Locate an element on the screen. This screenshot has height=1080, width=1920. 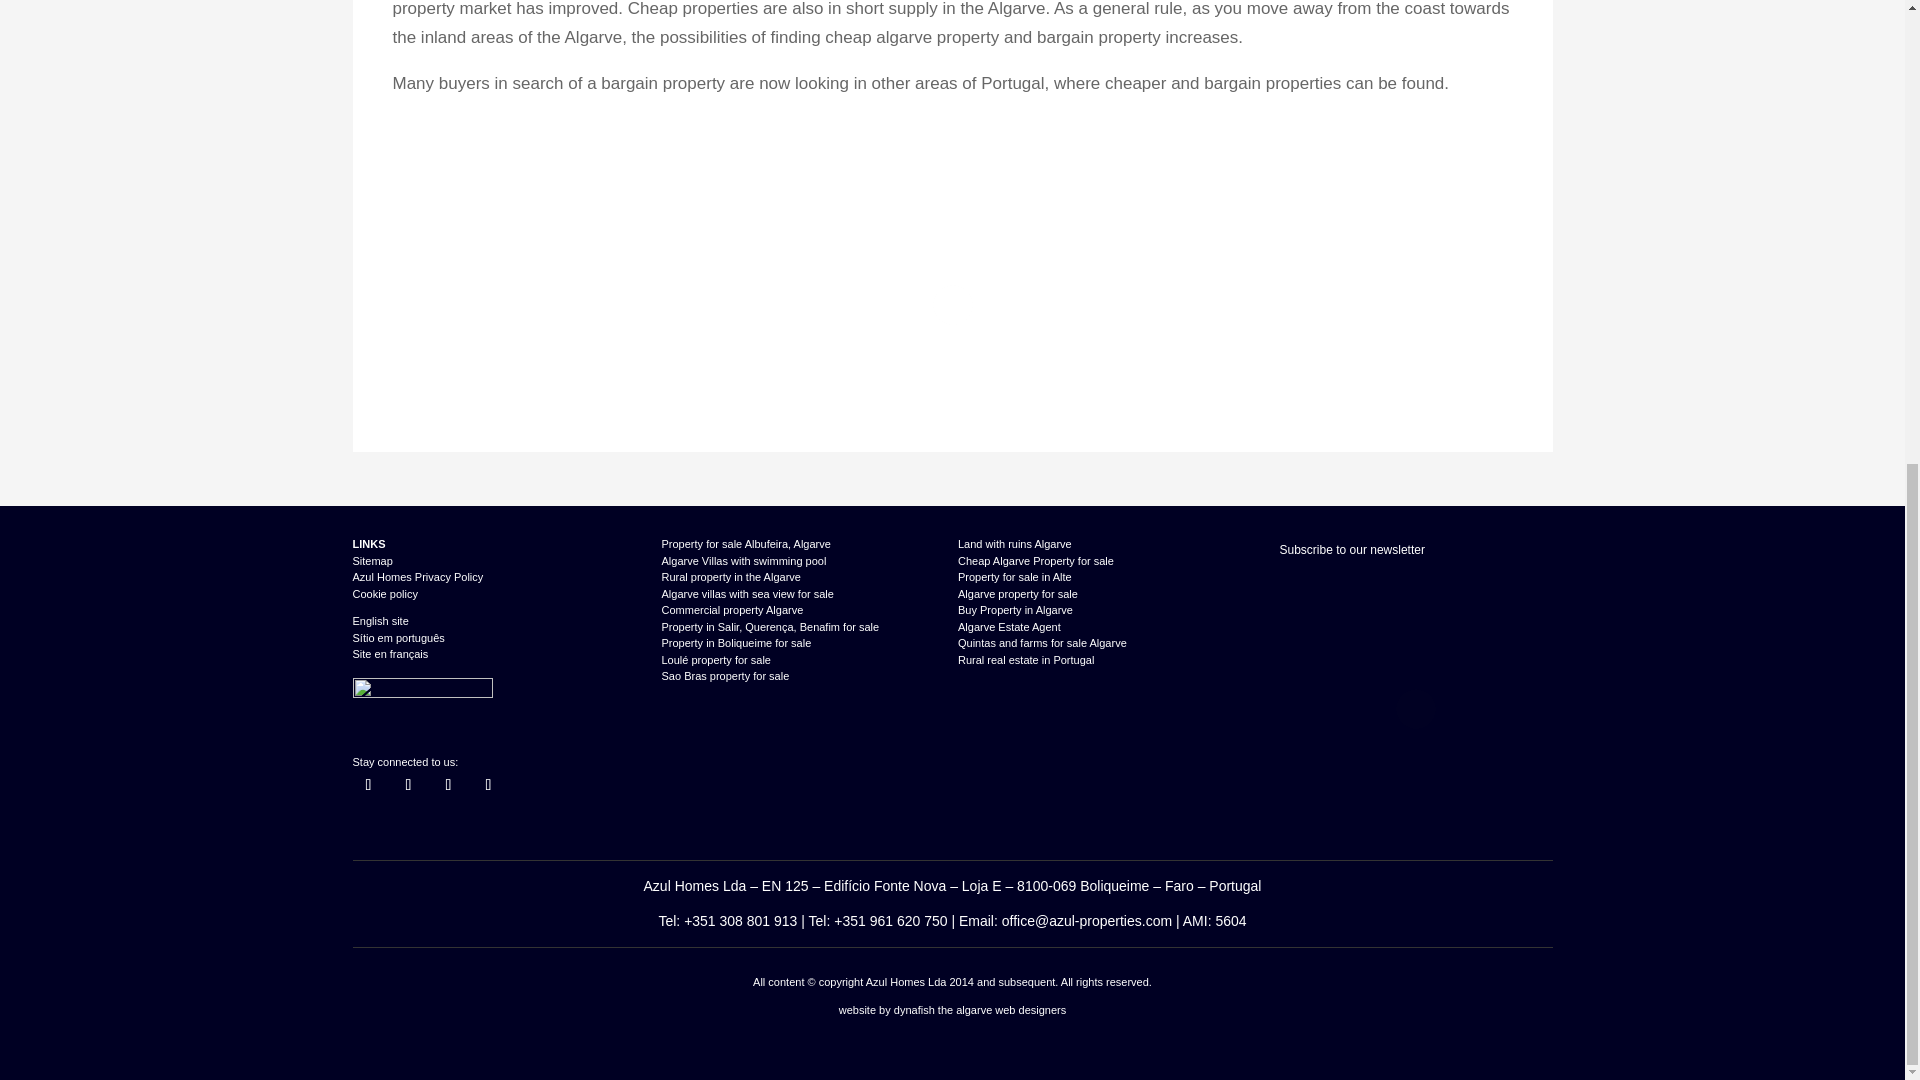
Follow on Facebook is located at coordinates (368, 784).